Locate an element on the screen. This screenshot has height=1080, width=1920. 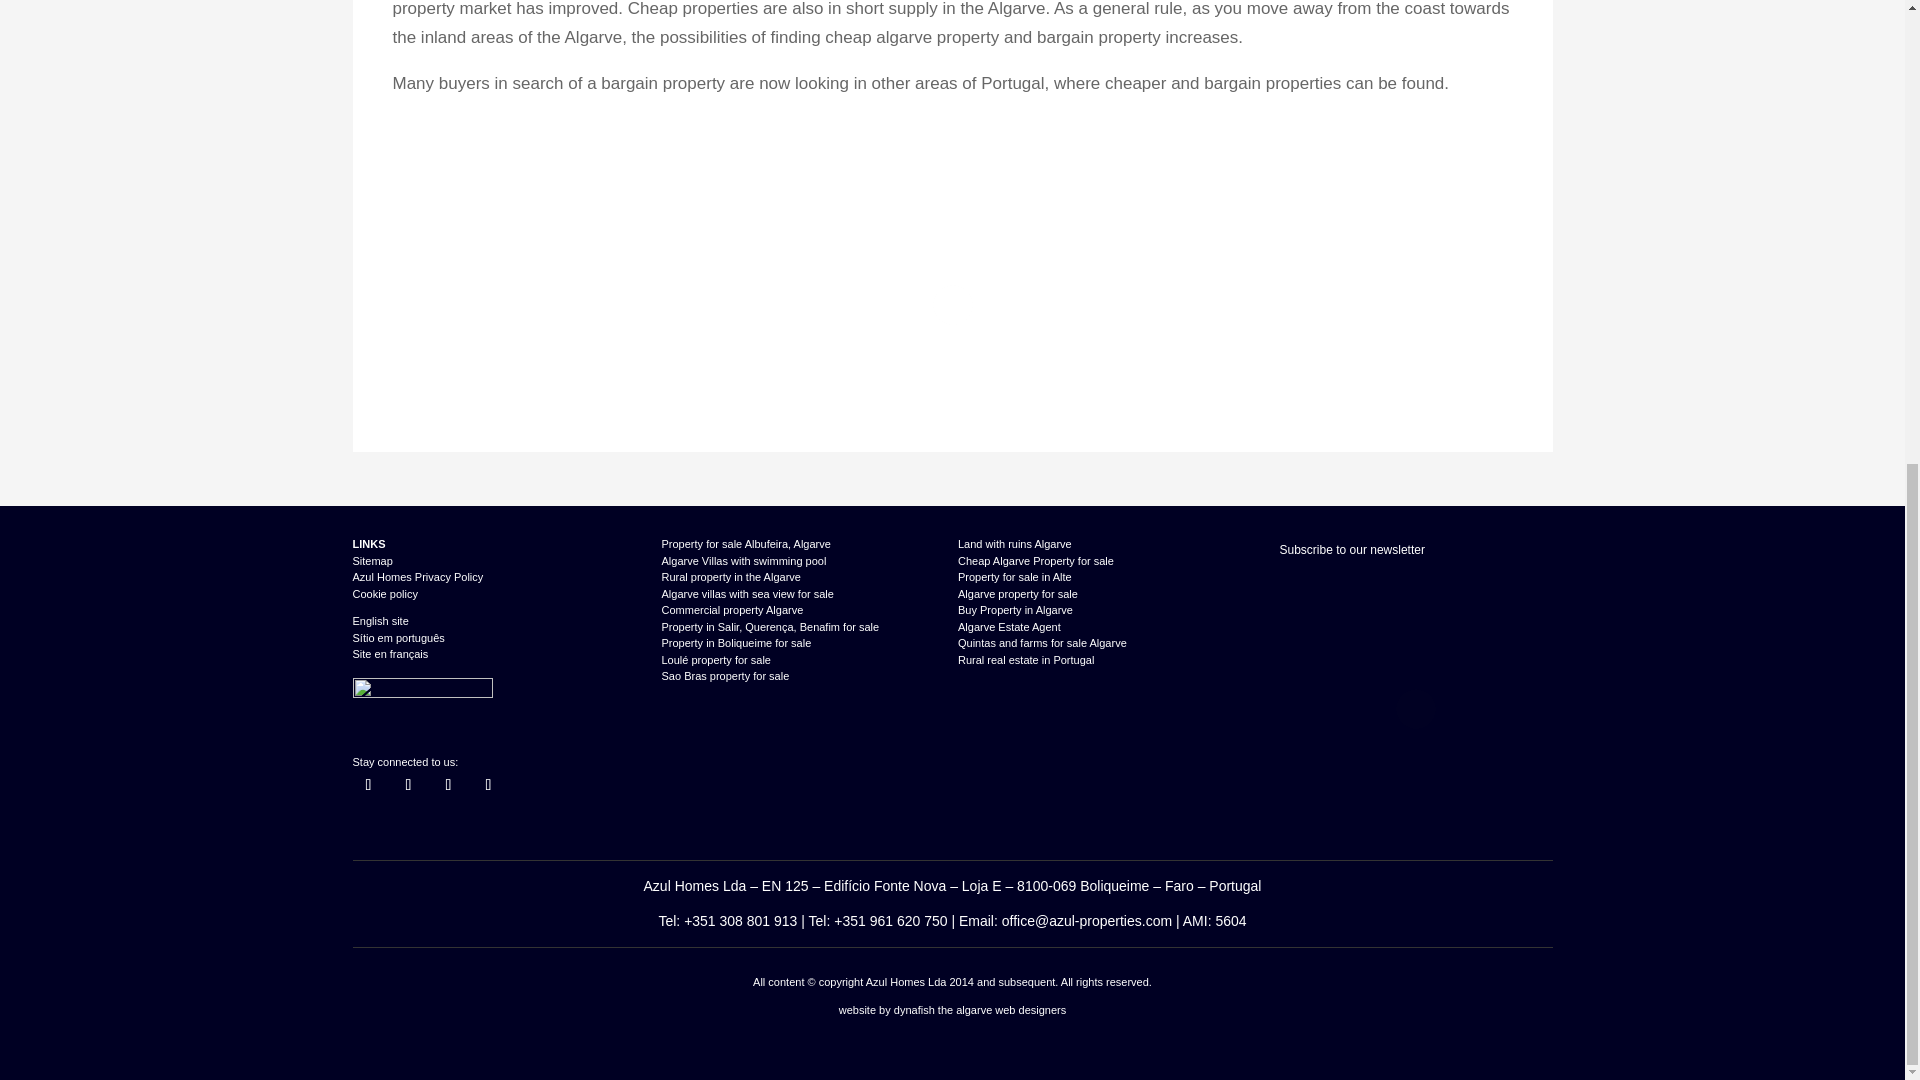
Follow on Facebook is located at coordinates (368, 784).